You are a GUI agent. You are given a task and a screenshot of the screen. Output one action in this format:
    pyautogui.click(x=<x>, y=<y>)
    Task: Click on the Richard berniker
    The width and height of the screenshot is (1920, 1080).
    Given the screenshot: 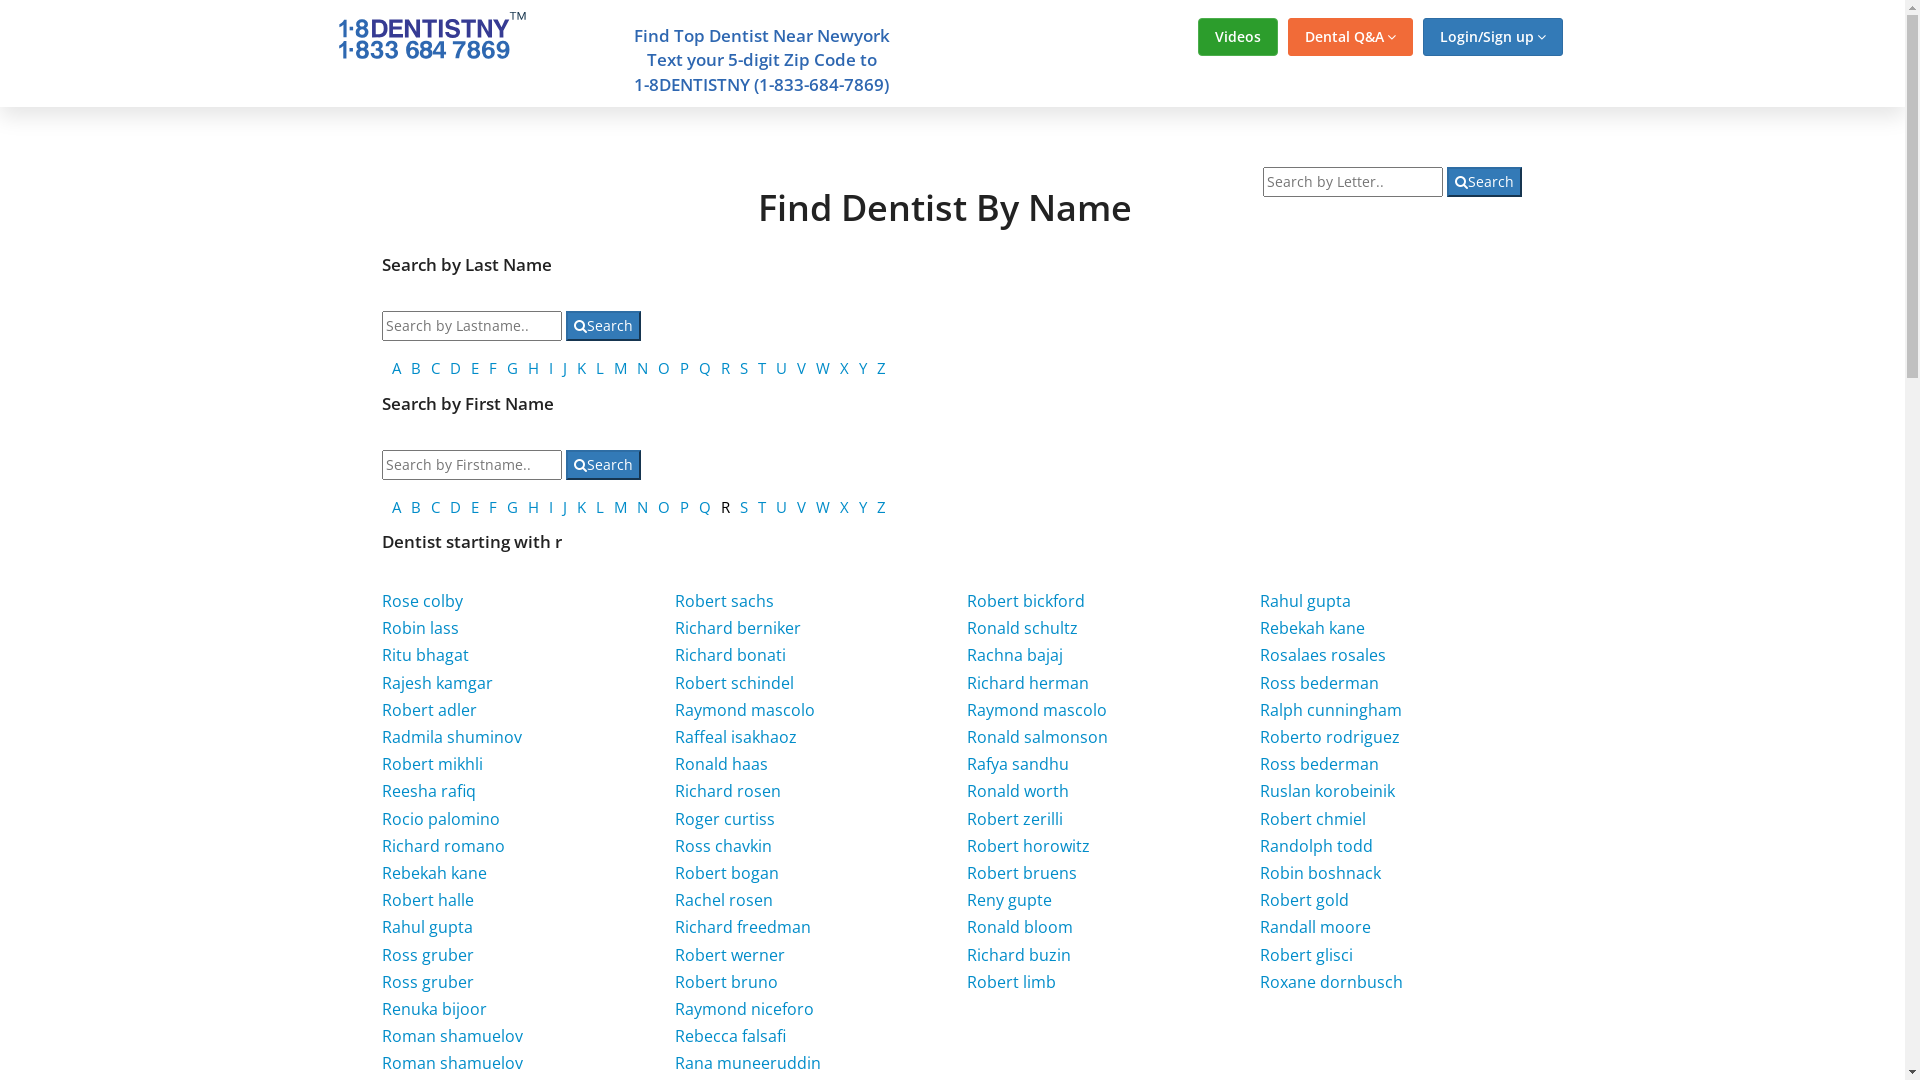 What is the action you would take?
    pyautogui.click(x=738, y=628)
    